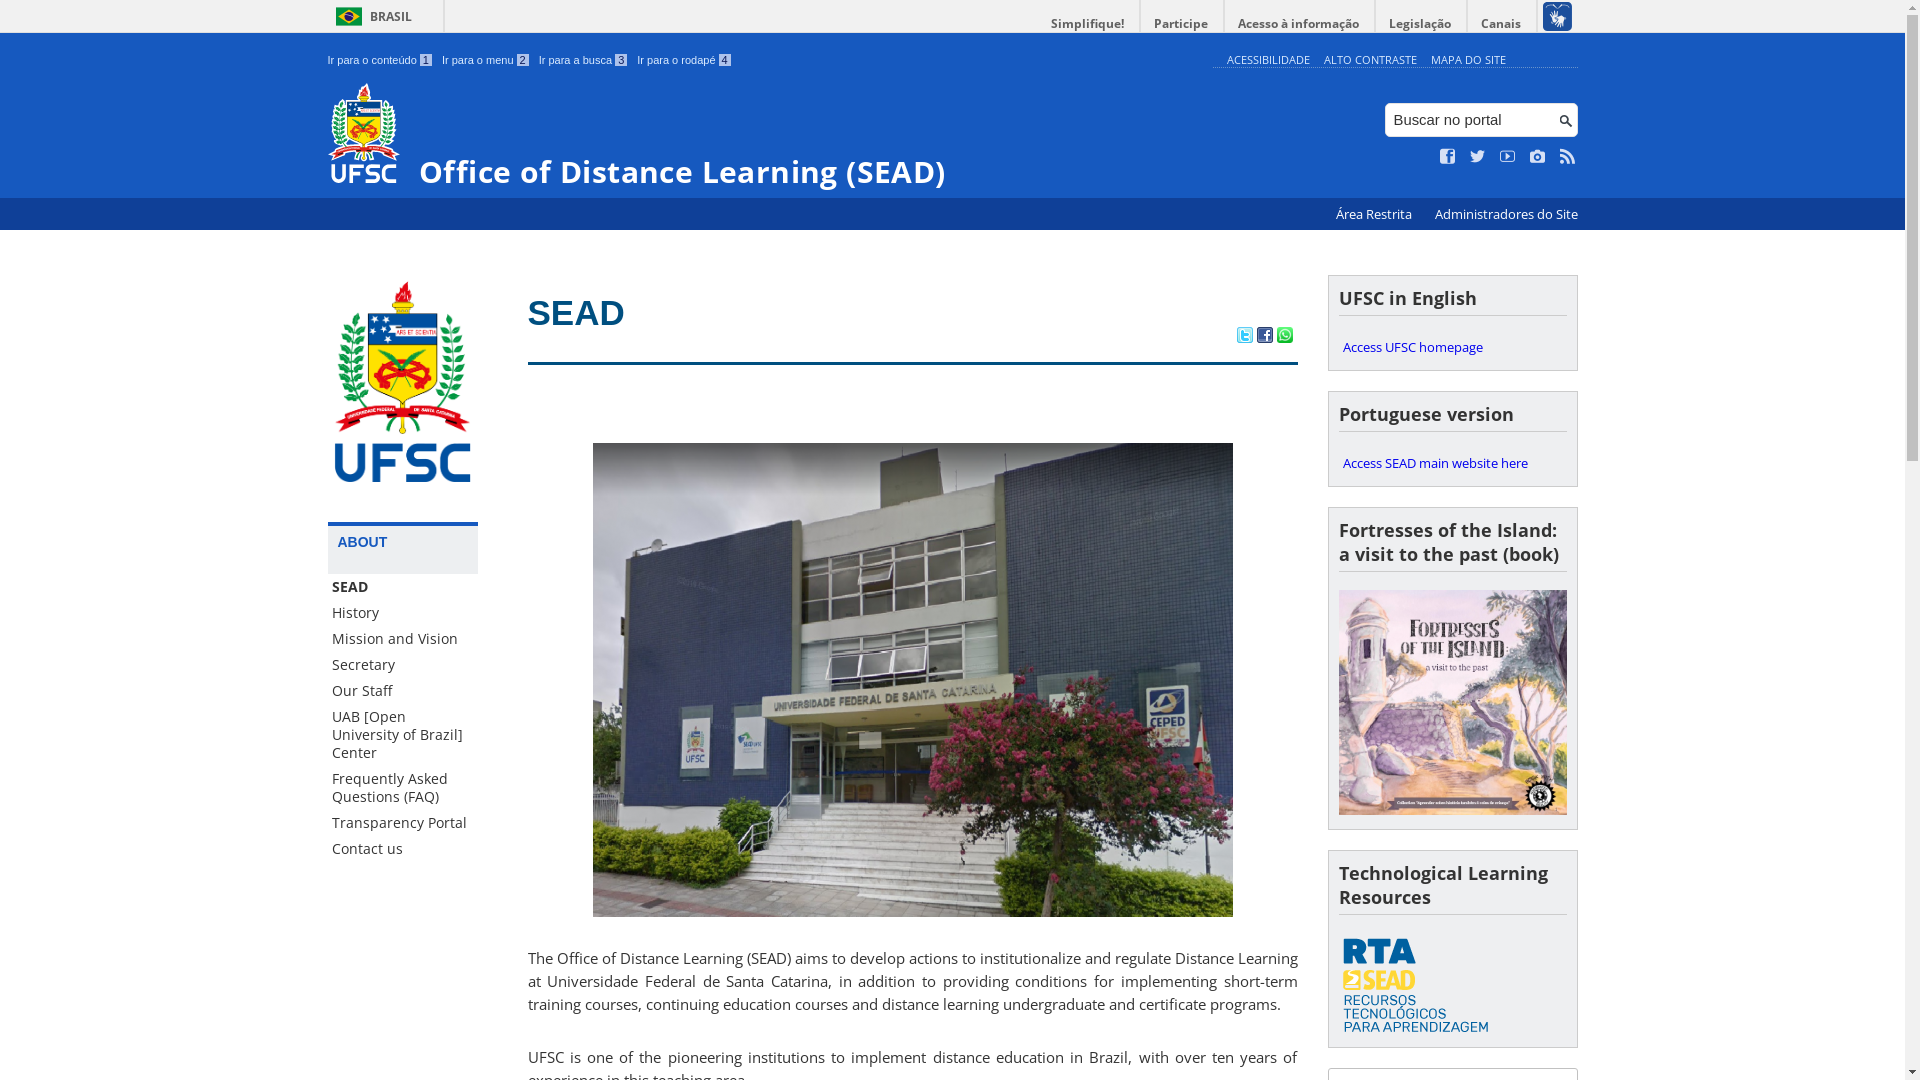  What do you see at coordinates (403, 665) in the screenshot?
I see `Secretary` at bounding box center [403, 665].